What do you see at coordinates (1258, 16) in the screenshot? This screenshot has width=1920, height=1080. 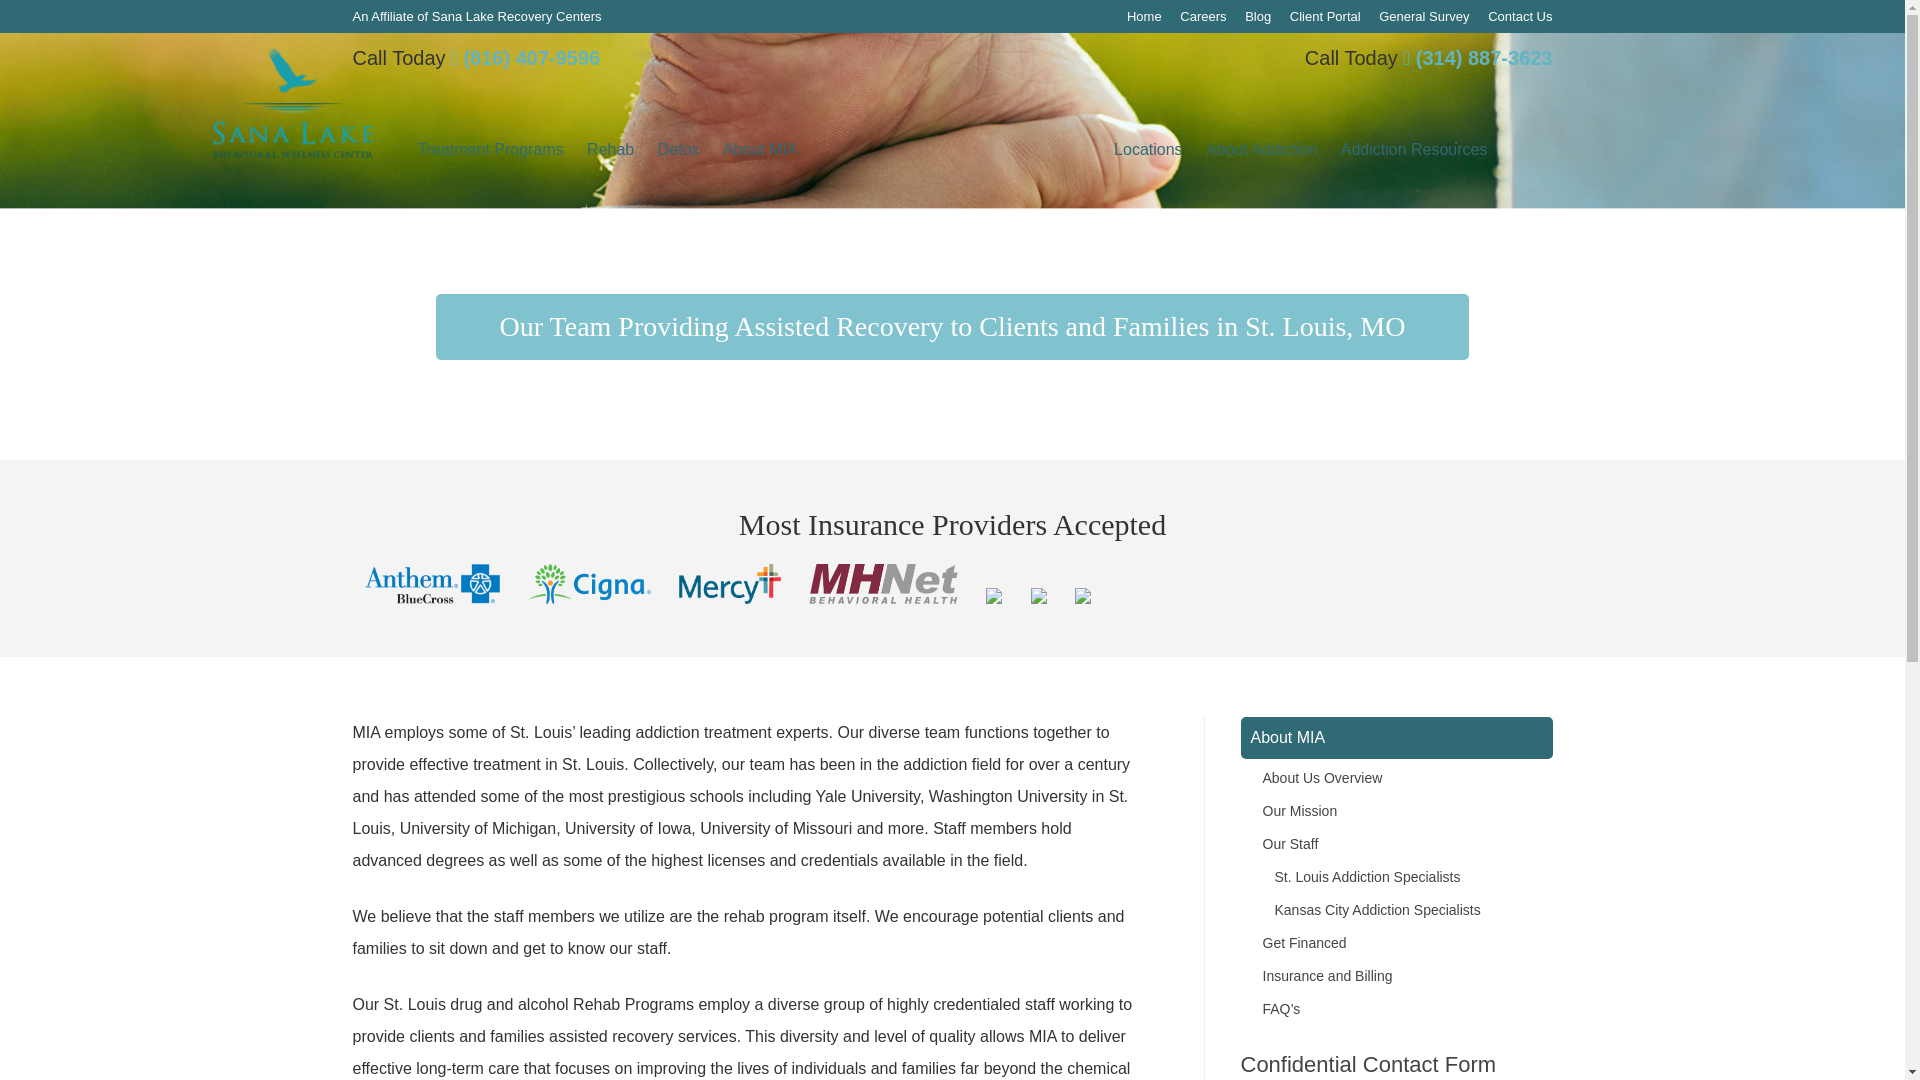 I see `Blog` at bounding box center [1258, 16].